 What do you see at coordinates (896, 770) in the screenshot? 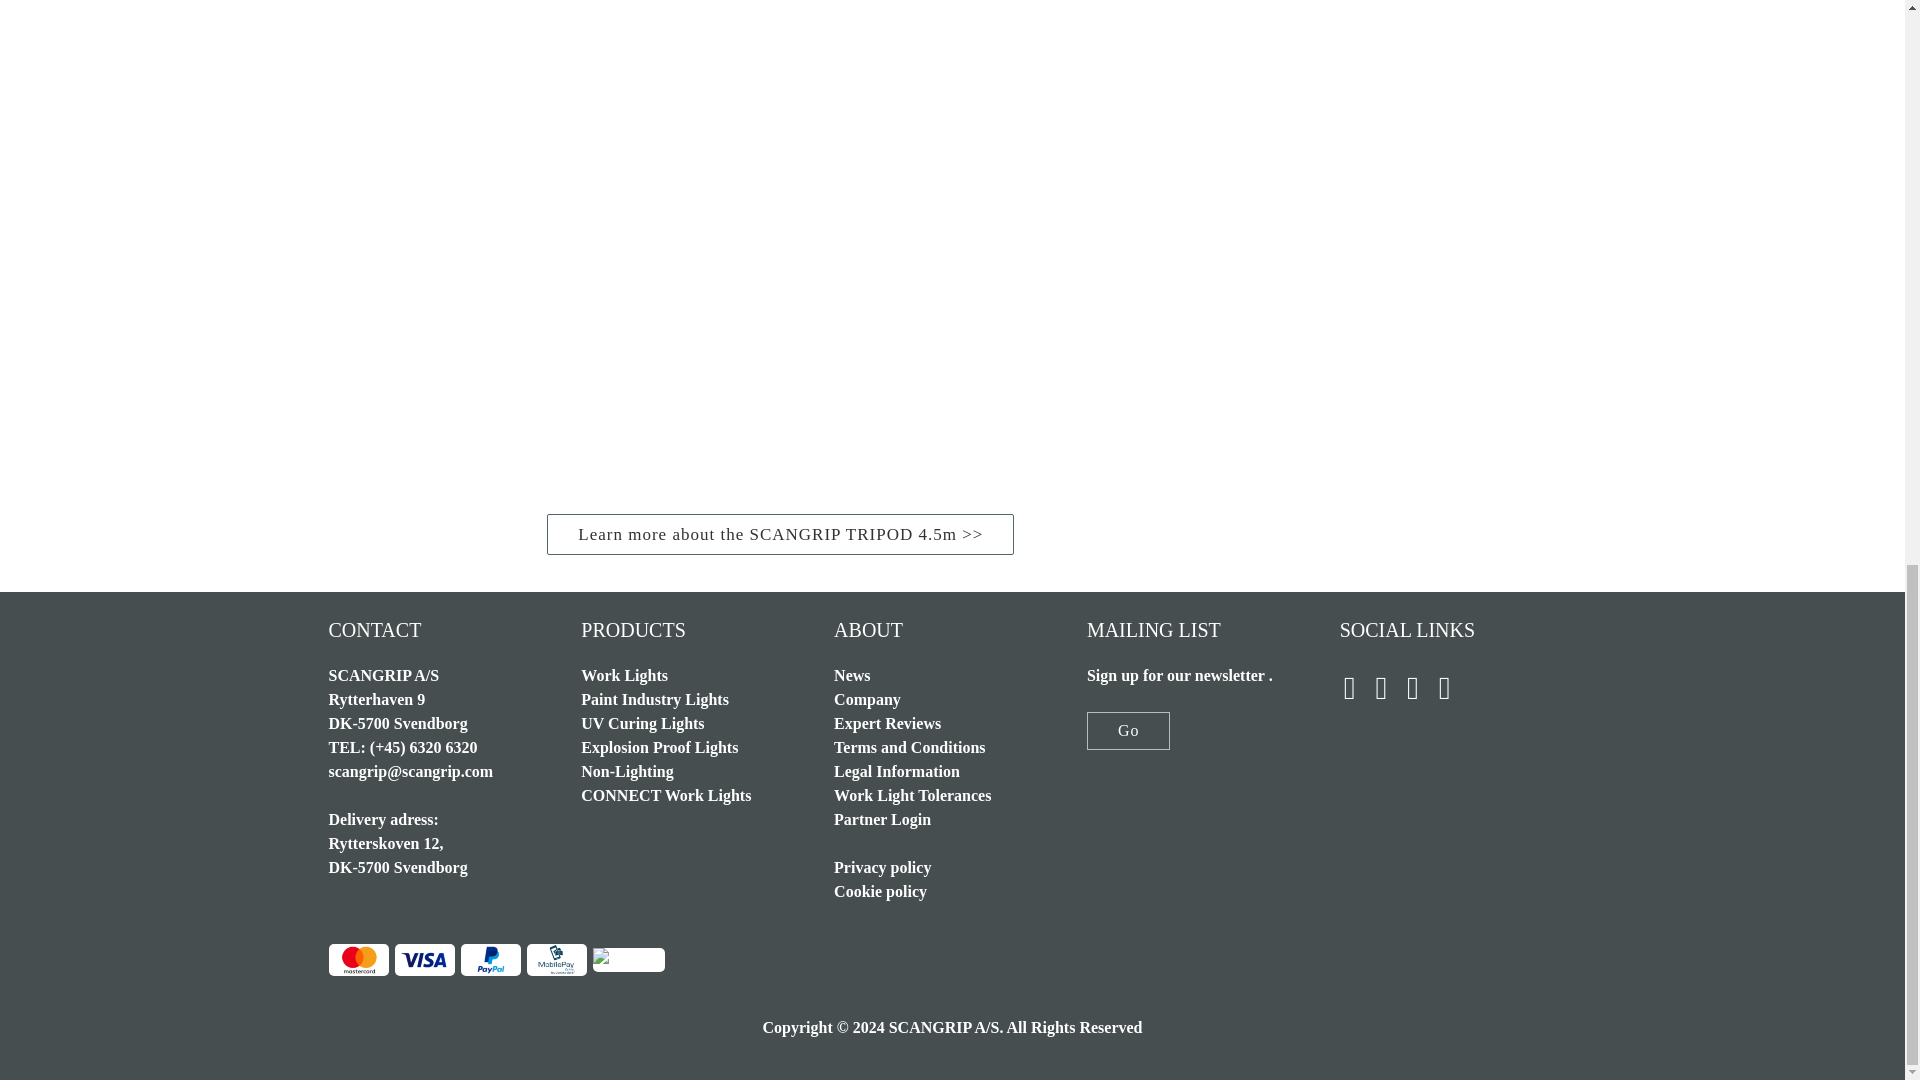
I see `Legal information` at bounding box center [896, 770].